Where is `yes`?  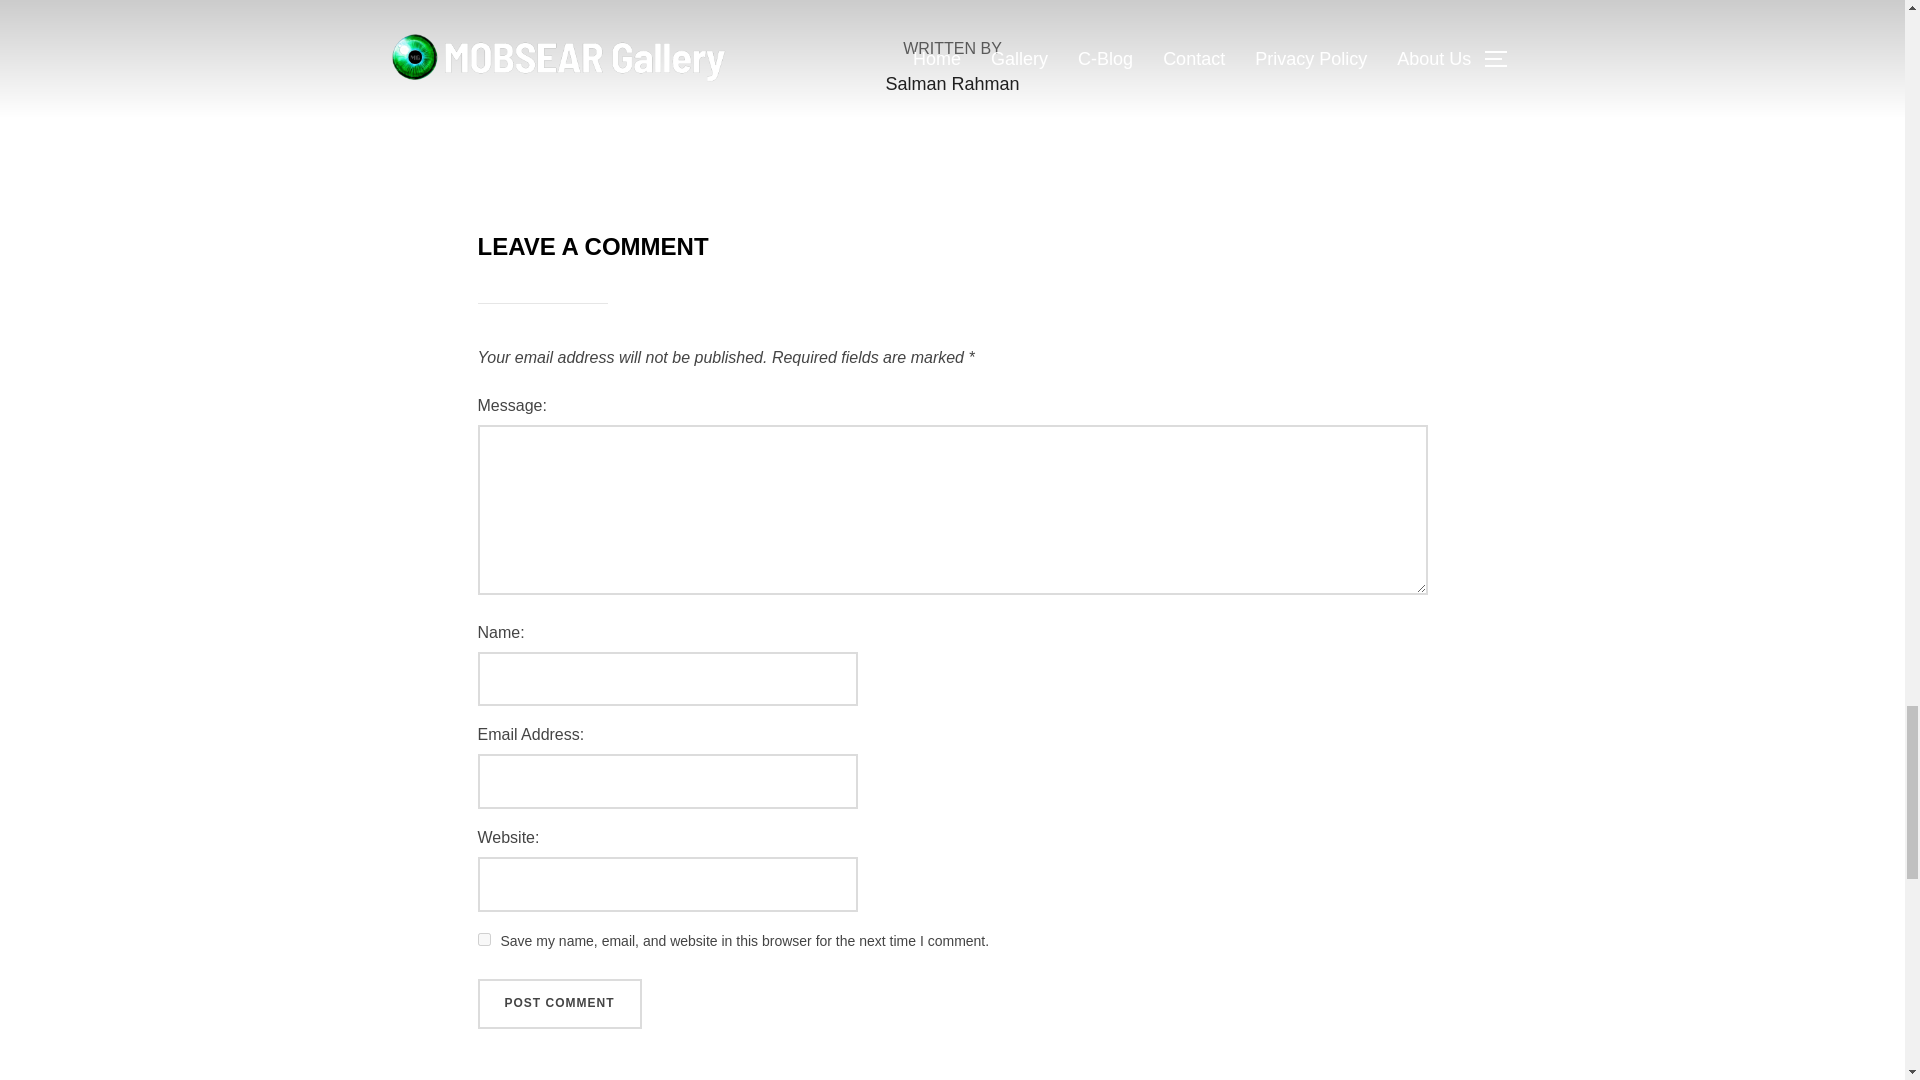
yes is located at coordinates (484, 940).